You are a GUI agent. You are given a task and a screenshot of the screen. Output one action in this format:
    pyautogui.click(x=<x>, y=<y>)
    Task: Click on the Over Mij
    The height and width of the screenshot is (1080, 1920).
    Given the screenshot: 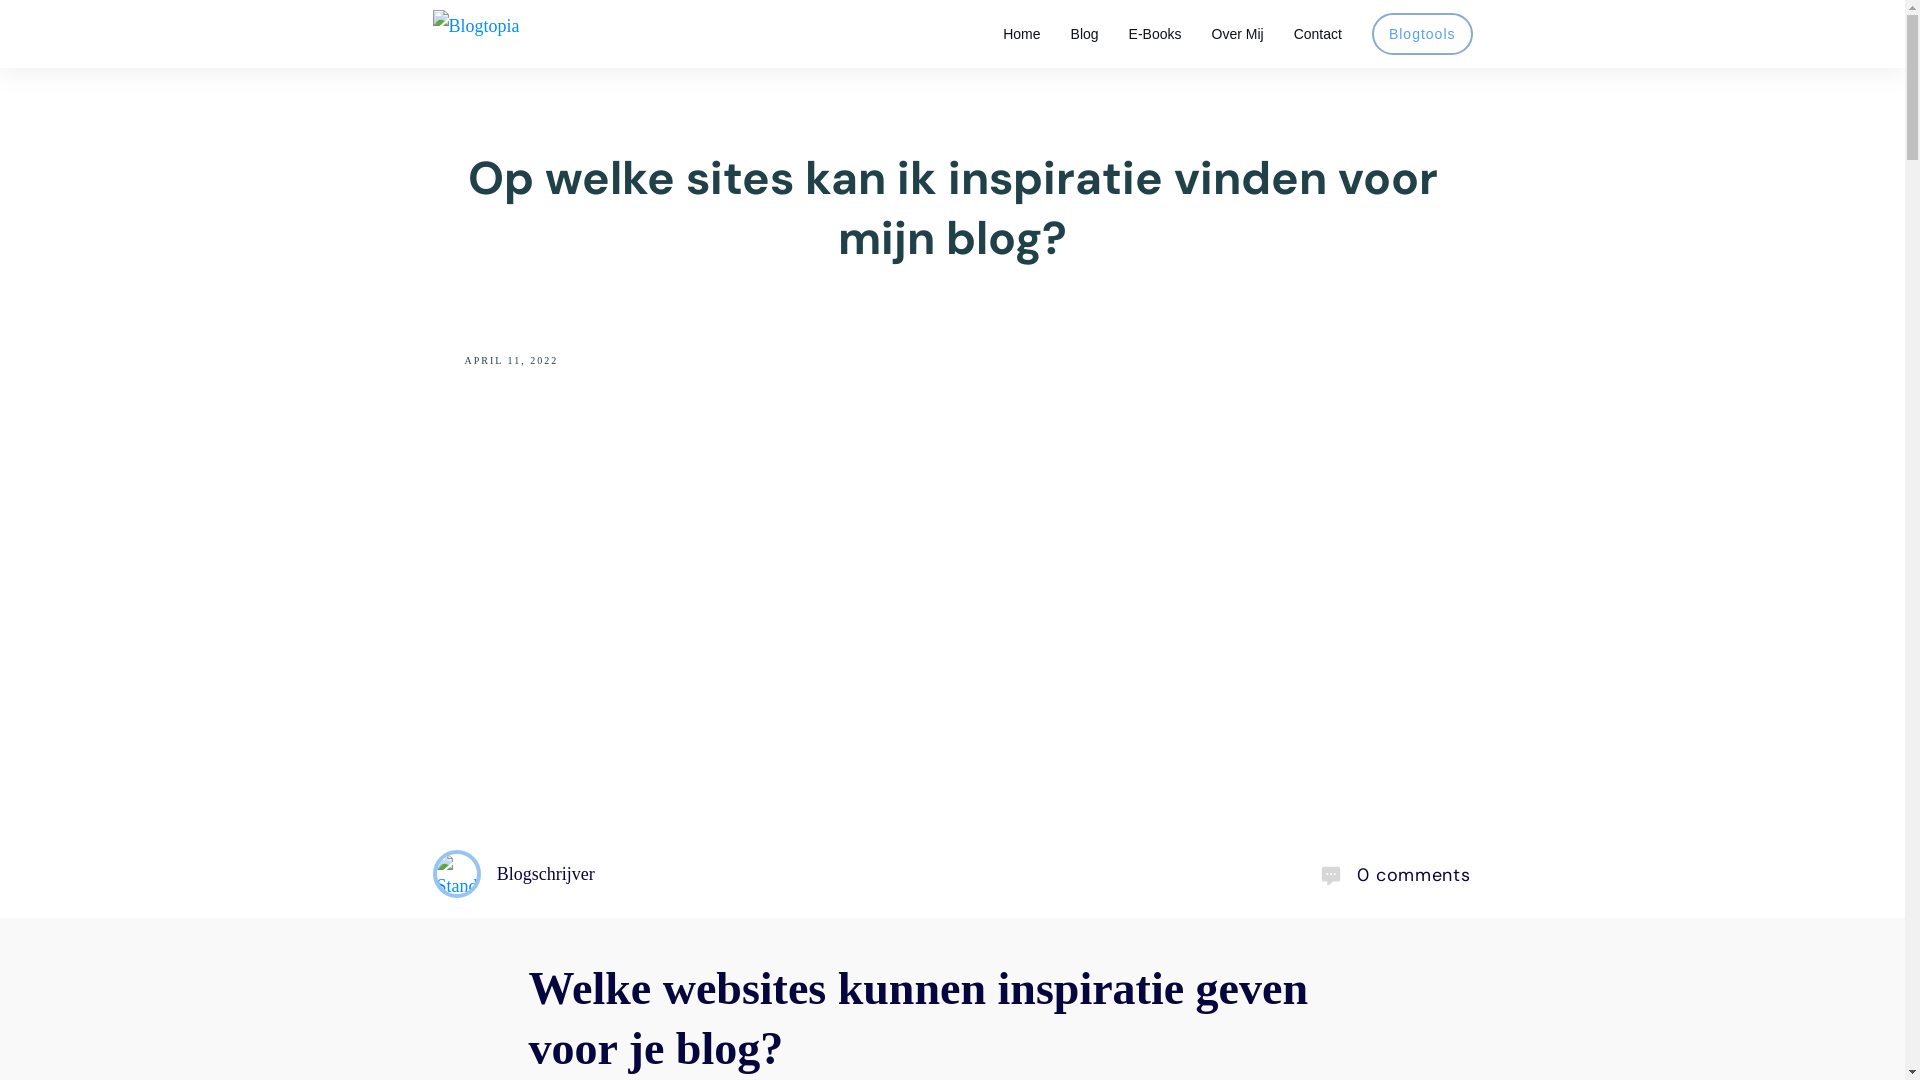 What is the action you would take?
    pyautogui.click(x=1238, y=34)
    